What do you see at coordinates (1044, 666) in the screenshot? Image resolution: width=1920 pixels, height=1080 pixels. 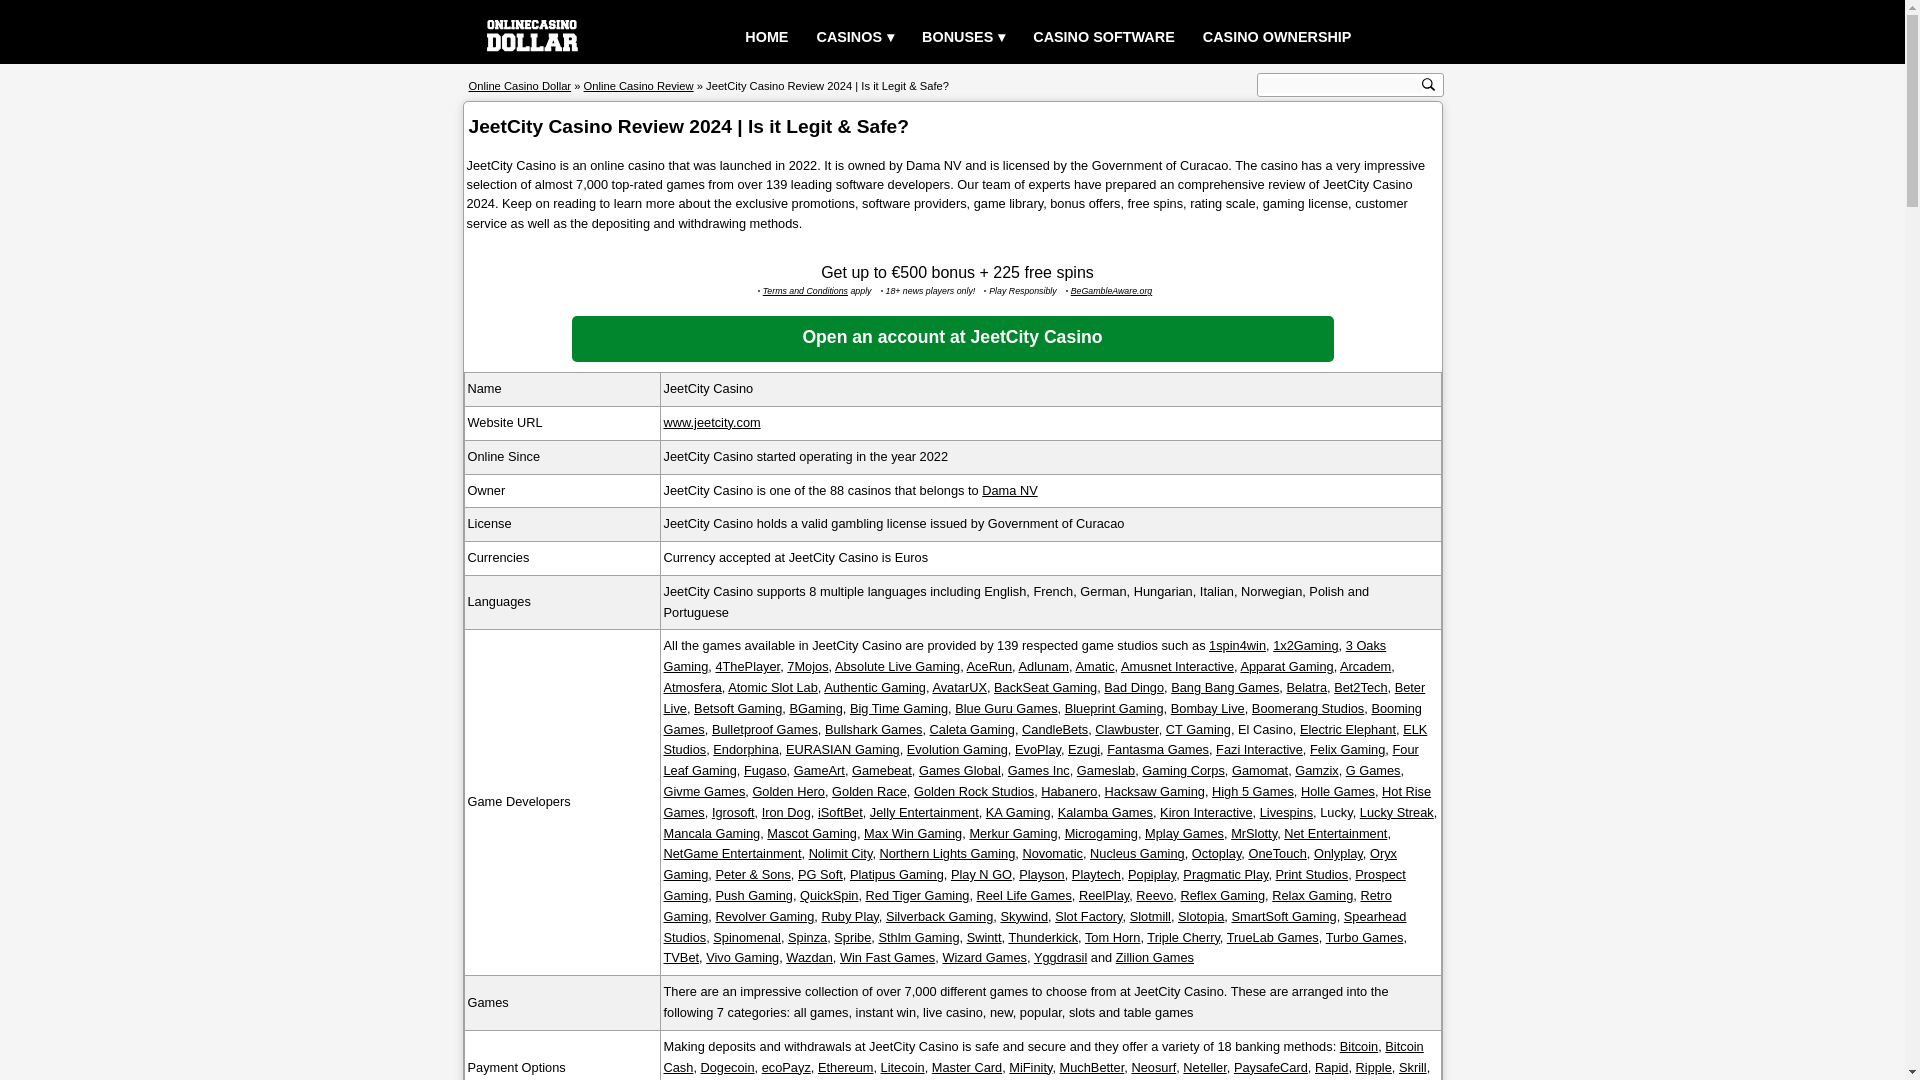 I see `Adlunam` at bounding box center [1044, 666].